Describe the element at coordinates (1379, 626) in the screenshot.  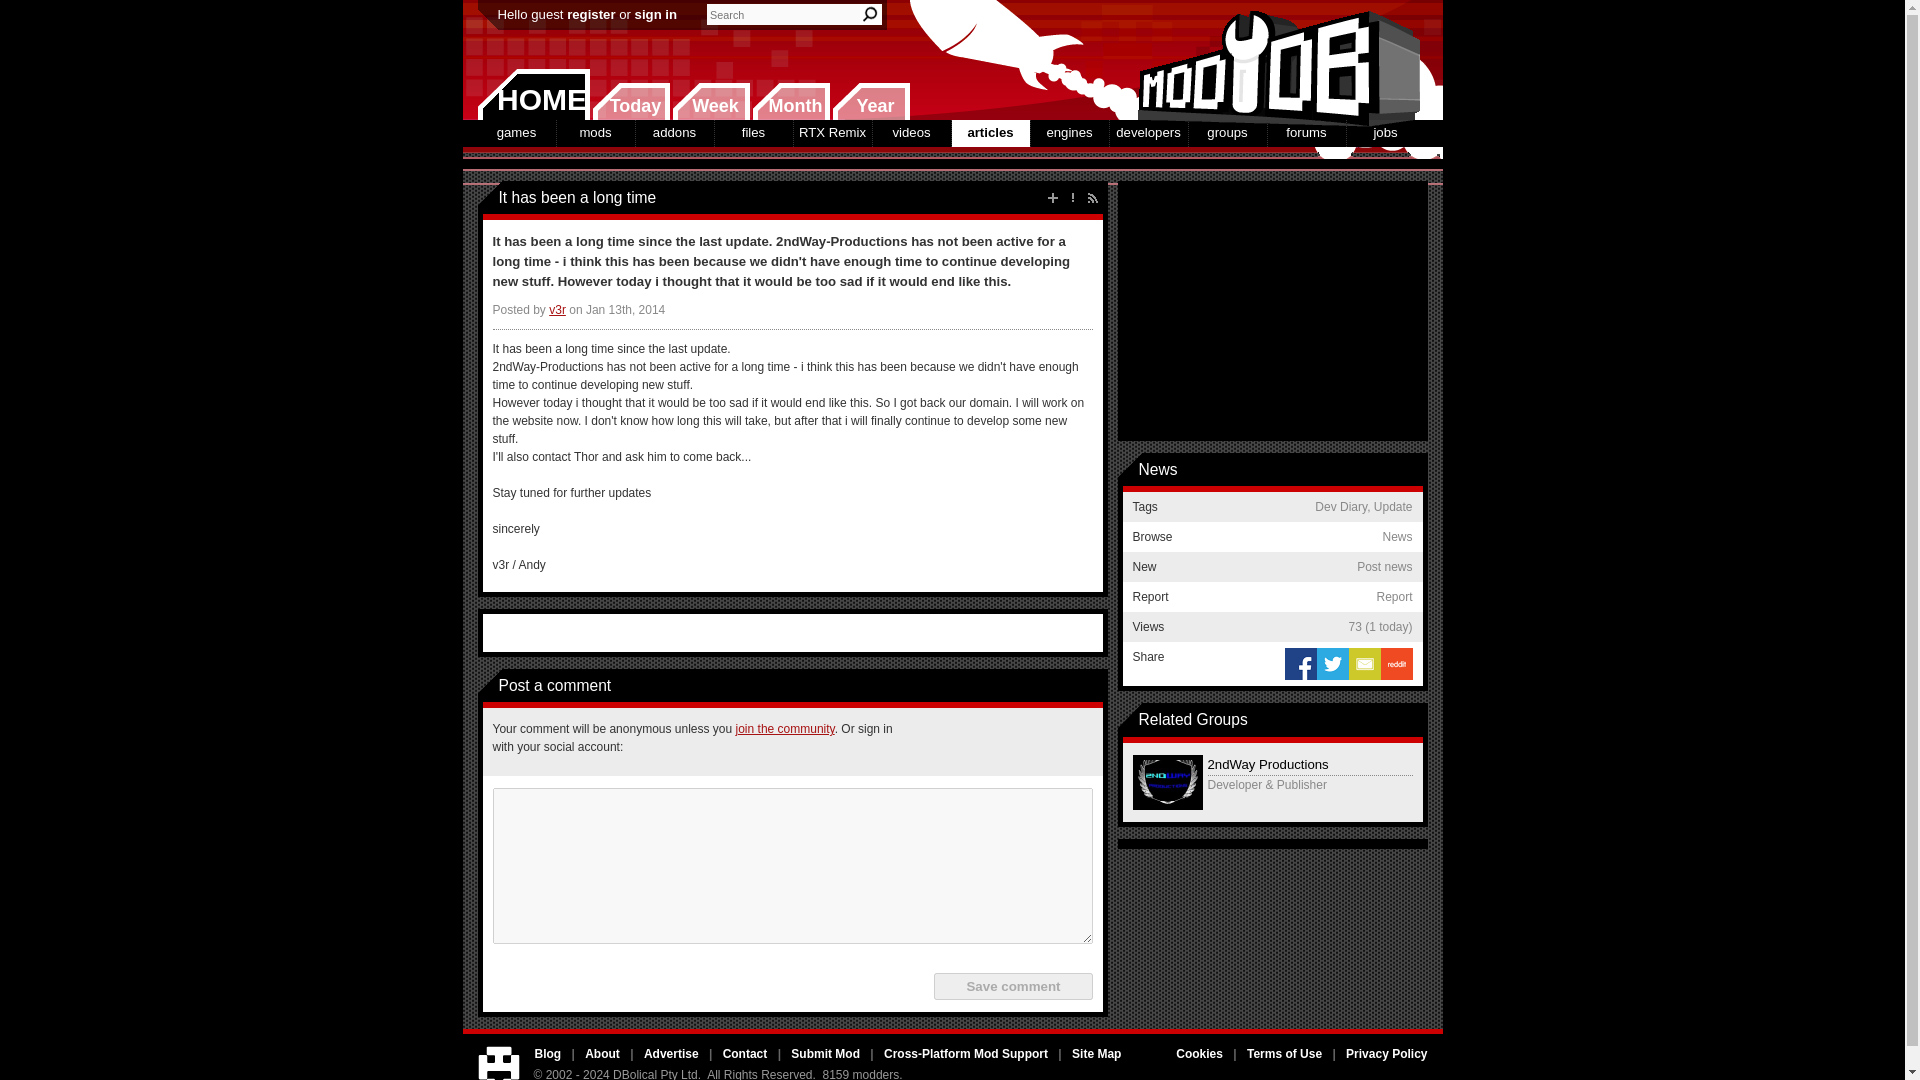
I see `It has been a long time Statistics` at that location.